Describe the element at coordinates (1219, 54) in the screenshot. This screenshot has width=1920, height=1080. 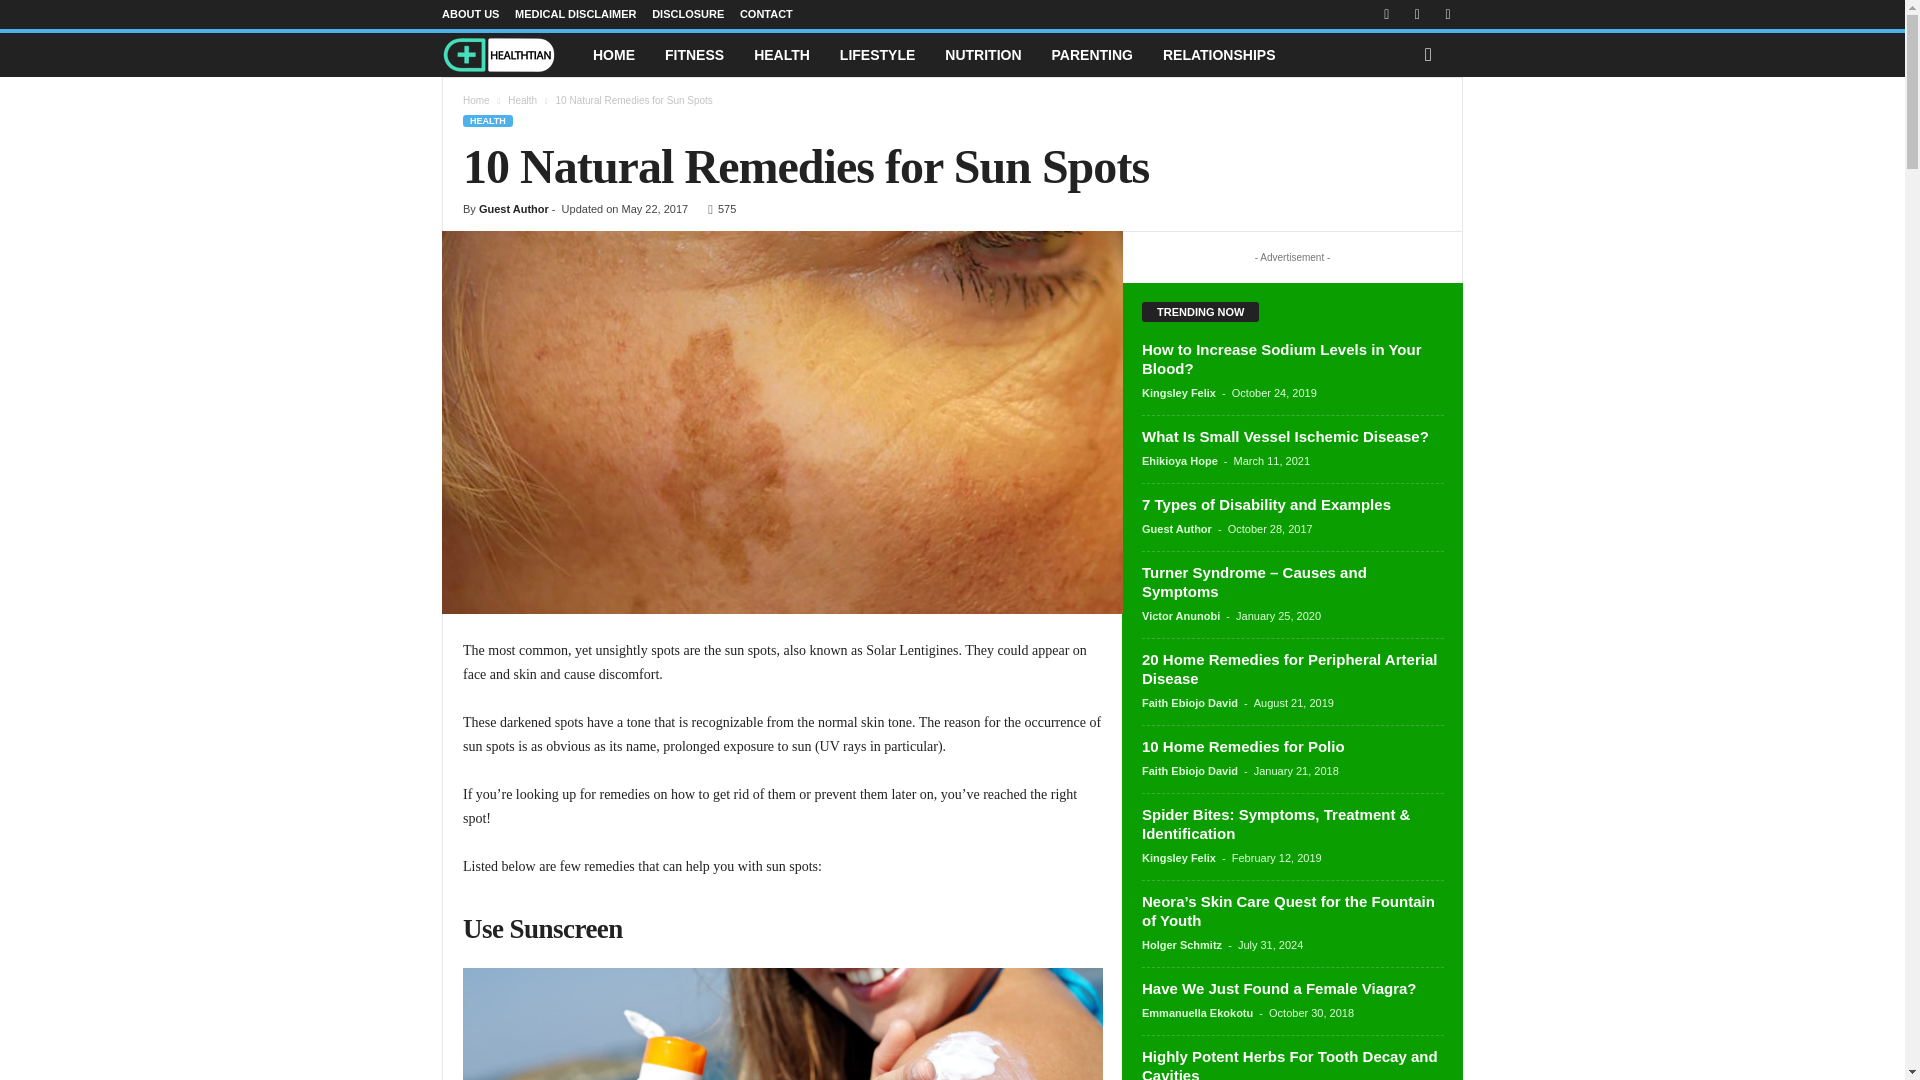
I see `RELATIONSHIPS` at that location.